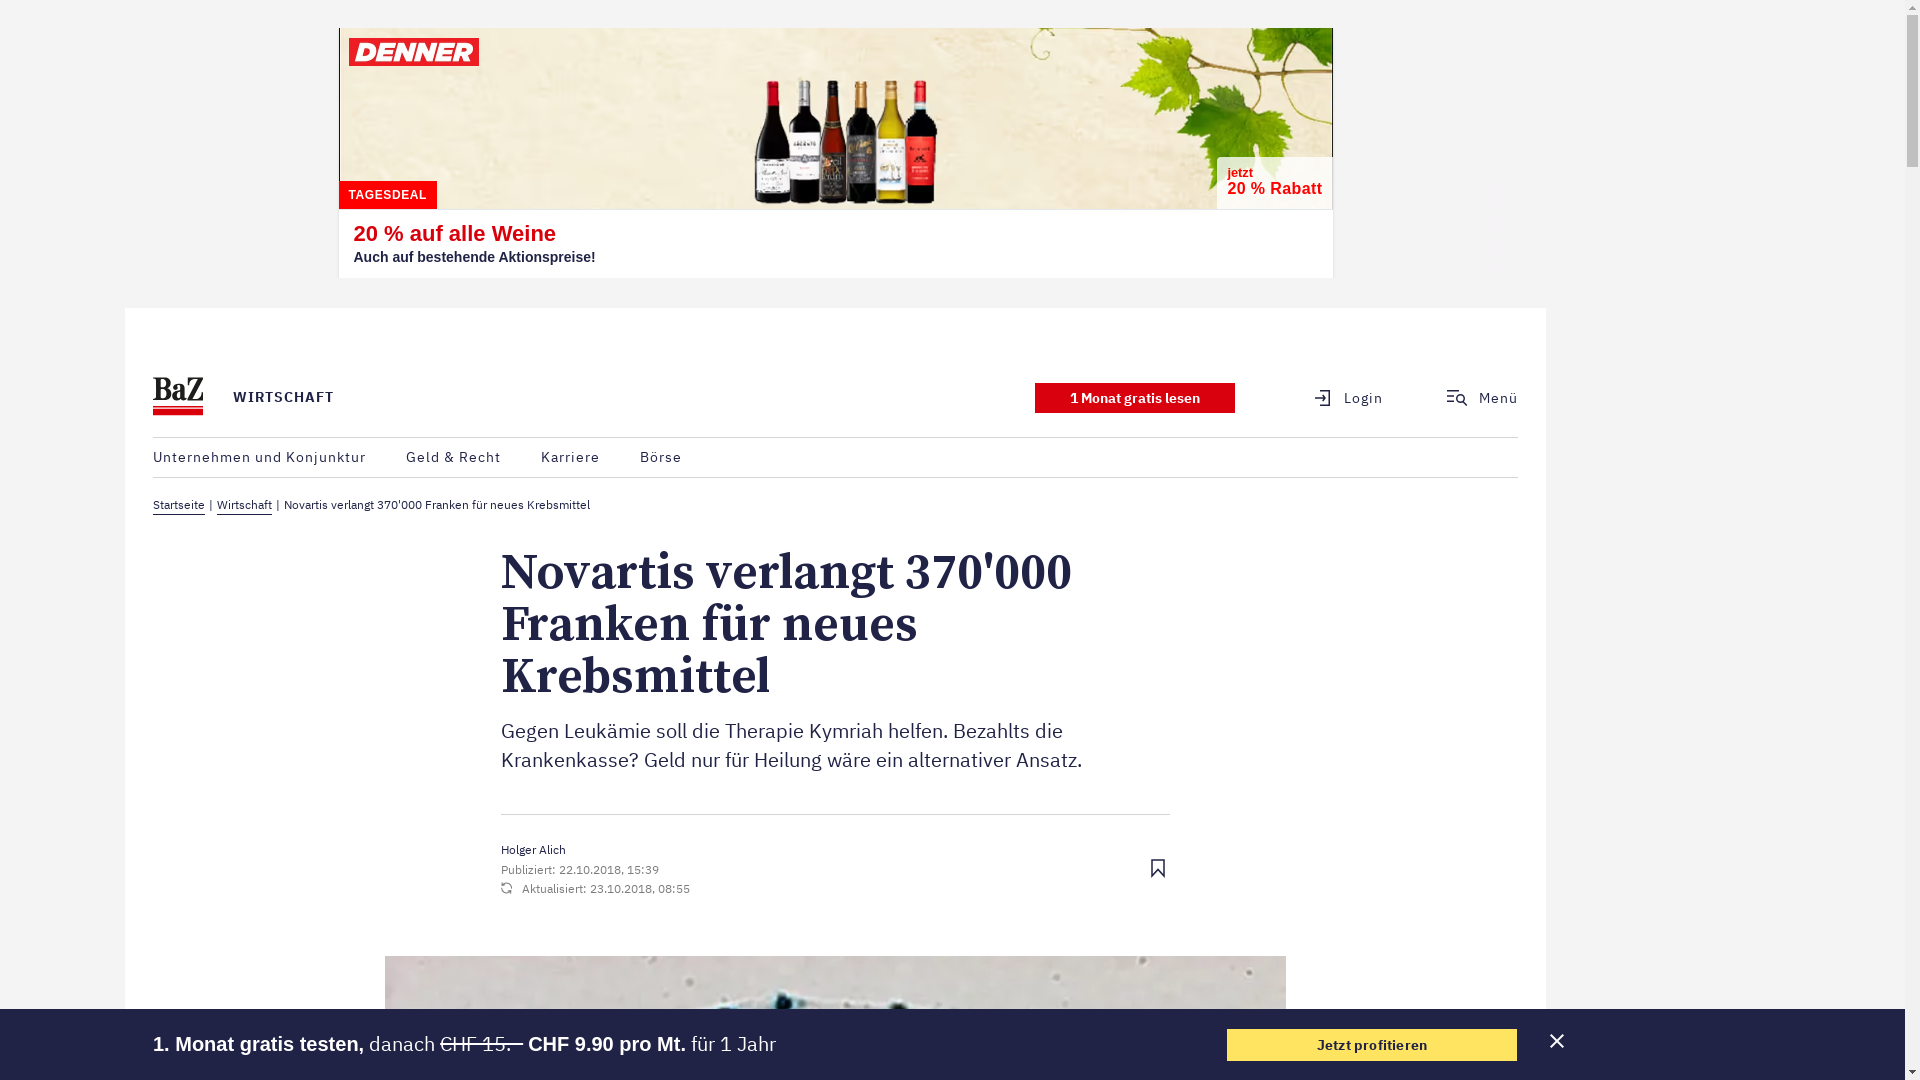 The height and width of the screenshot is (1080, 1920). Describe the element at coordinates (126, 308) in the screenshot. I see `Zum Hauptinhalt springen` at that location.